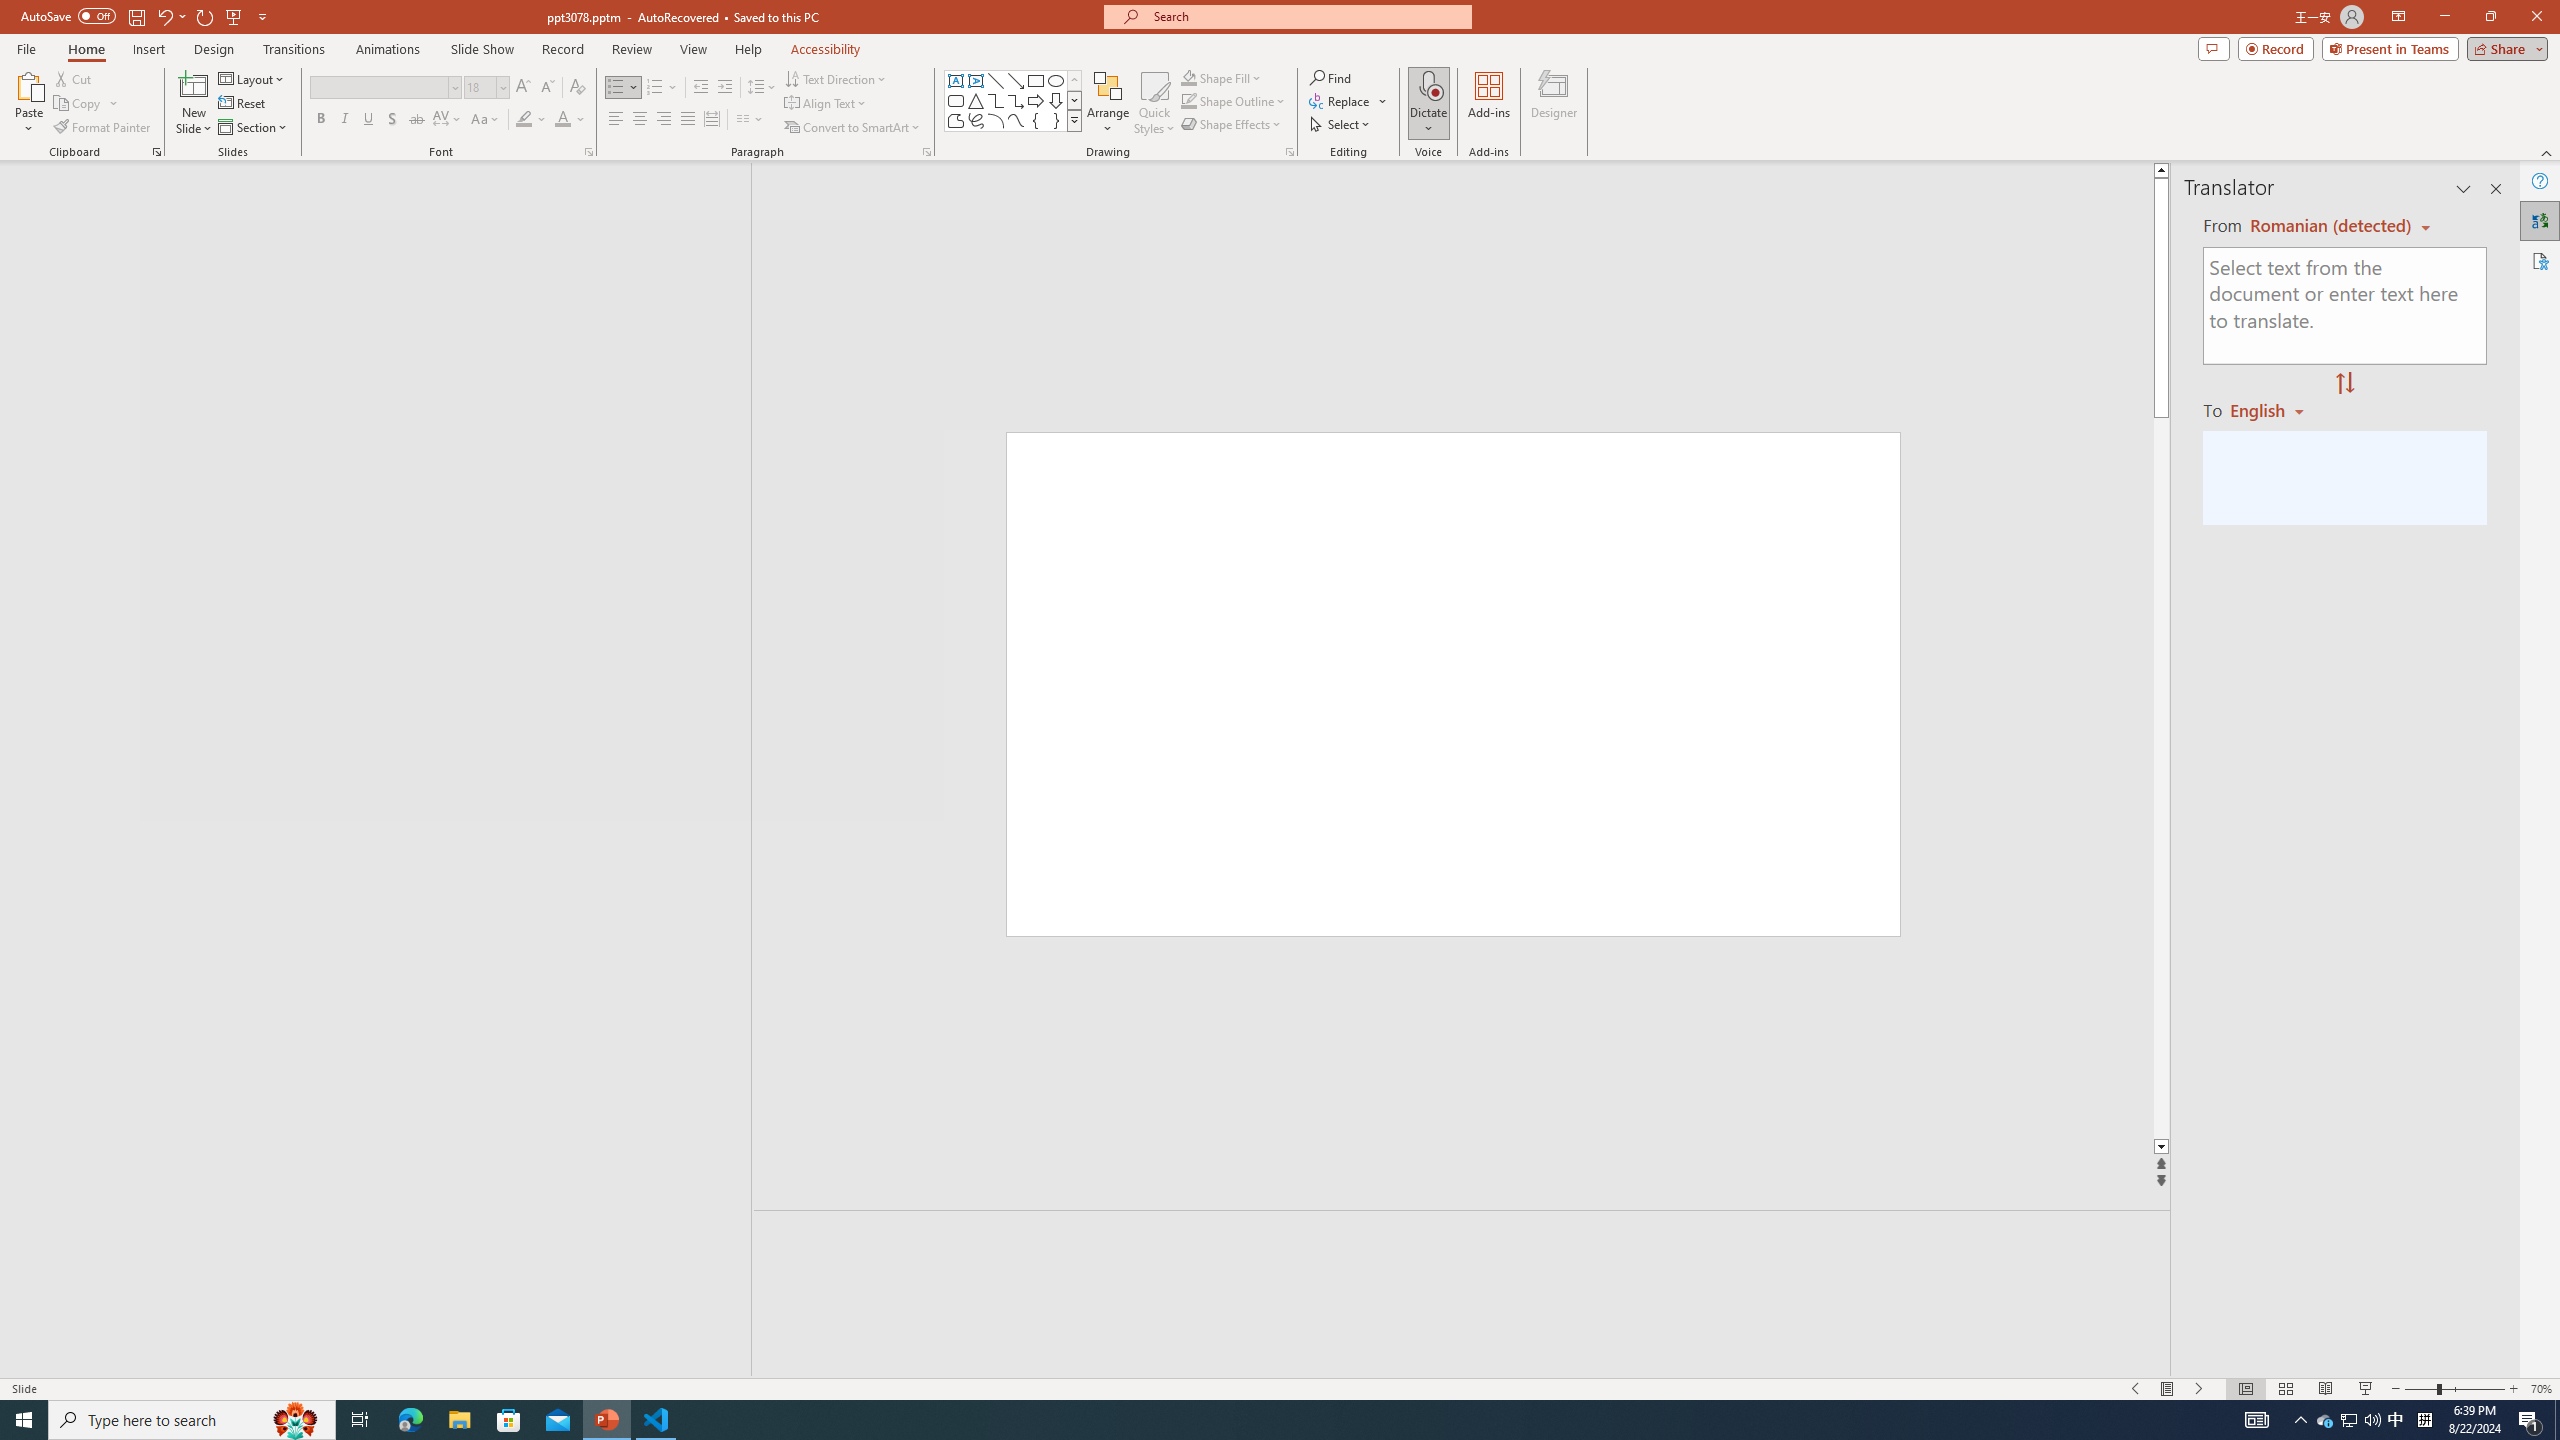 The width and height of the screenshot is (2560, 1440). Describe the element at coordinates (1348, 100) in the screenshot. I see `Replace...` at that location.